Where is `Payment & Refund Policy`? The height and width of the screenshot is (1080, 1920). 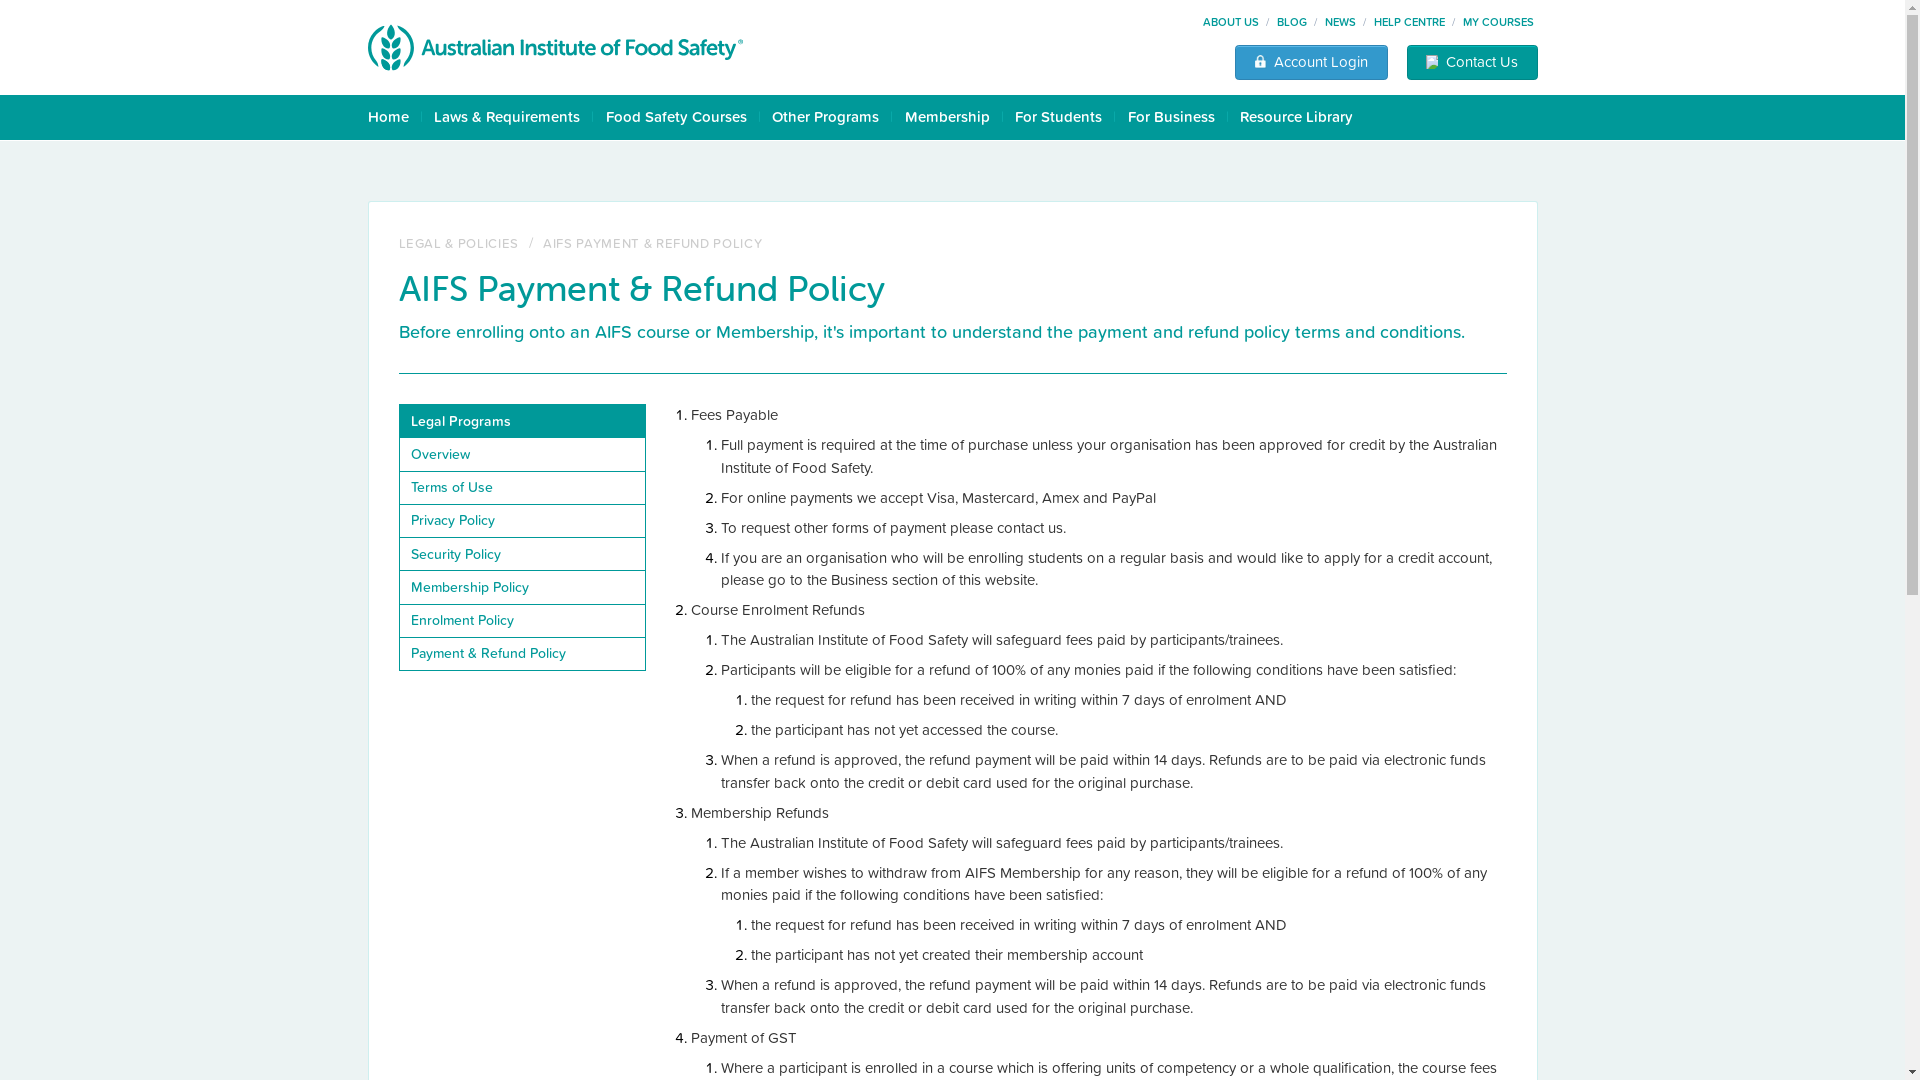
Payment & Refund Policy is located at coordinates (522, 654).